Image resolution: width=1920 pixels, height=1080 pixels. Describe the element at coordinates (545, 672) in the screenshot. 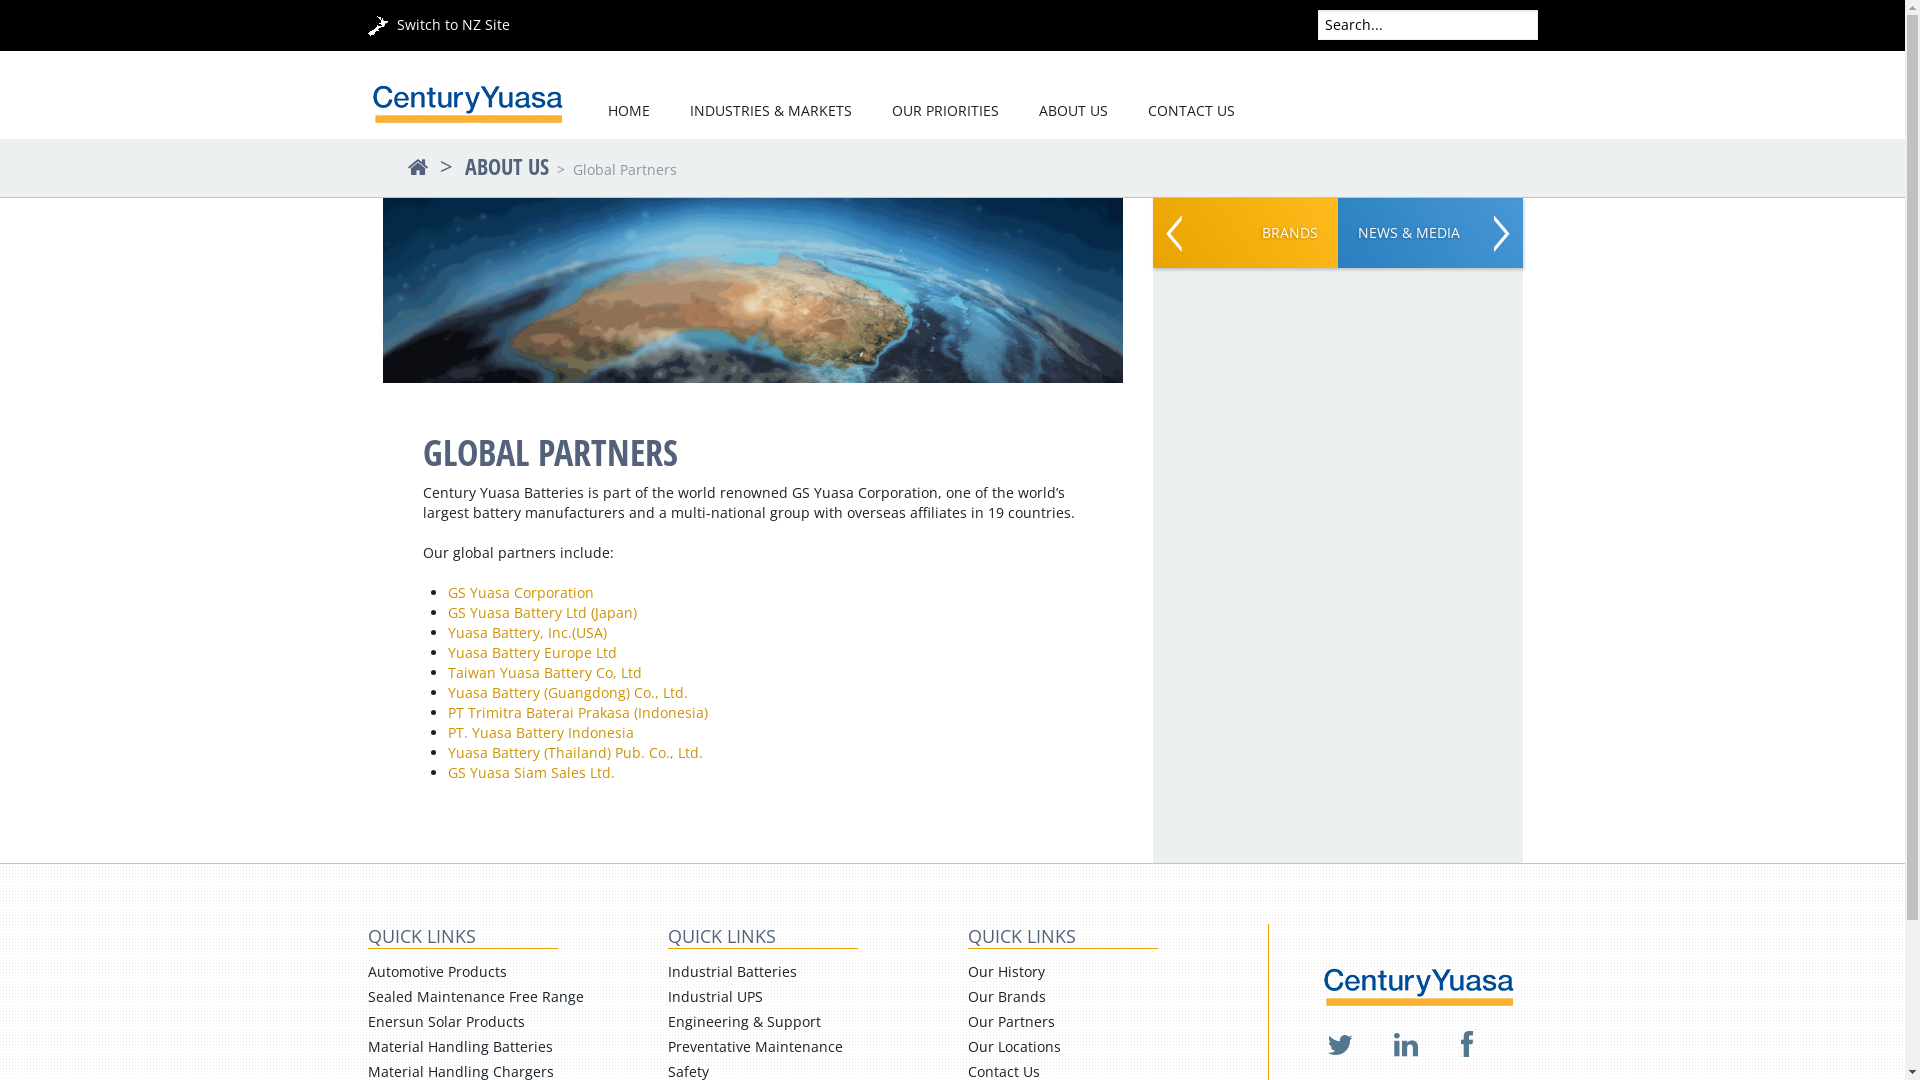

I see `Taiwan Yuasa Battery Co, Ltd` at that location.